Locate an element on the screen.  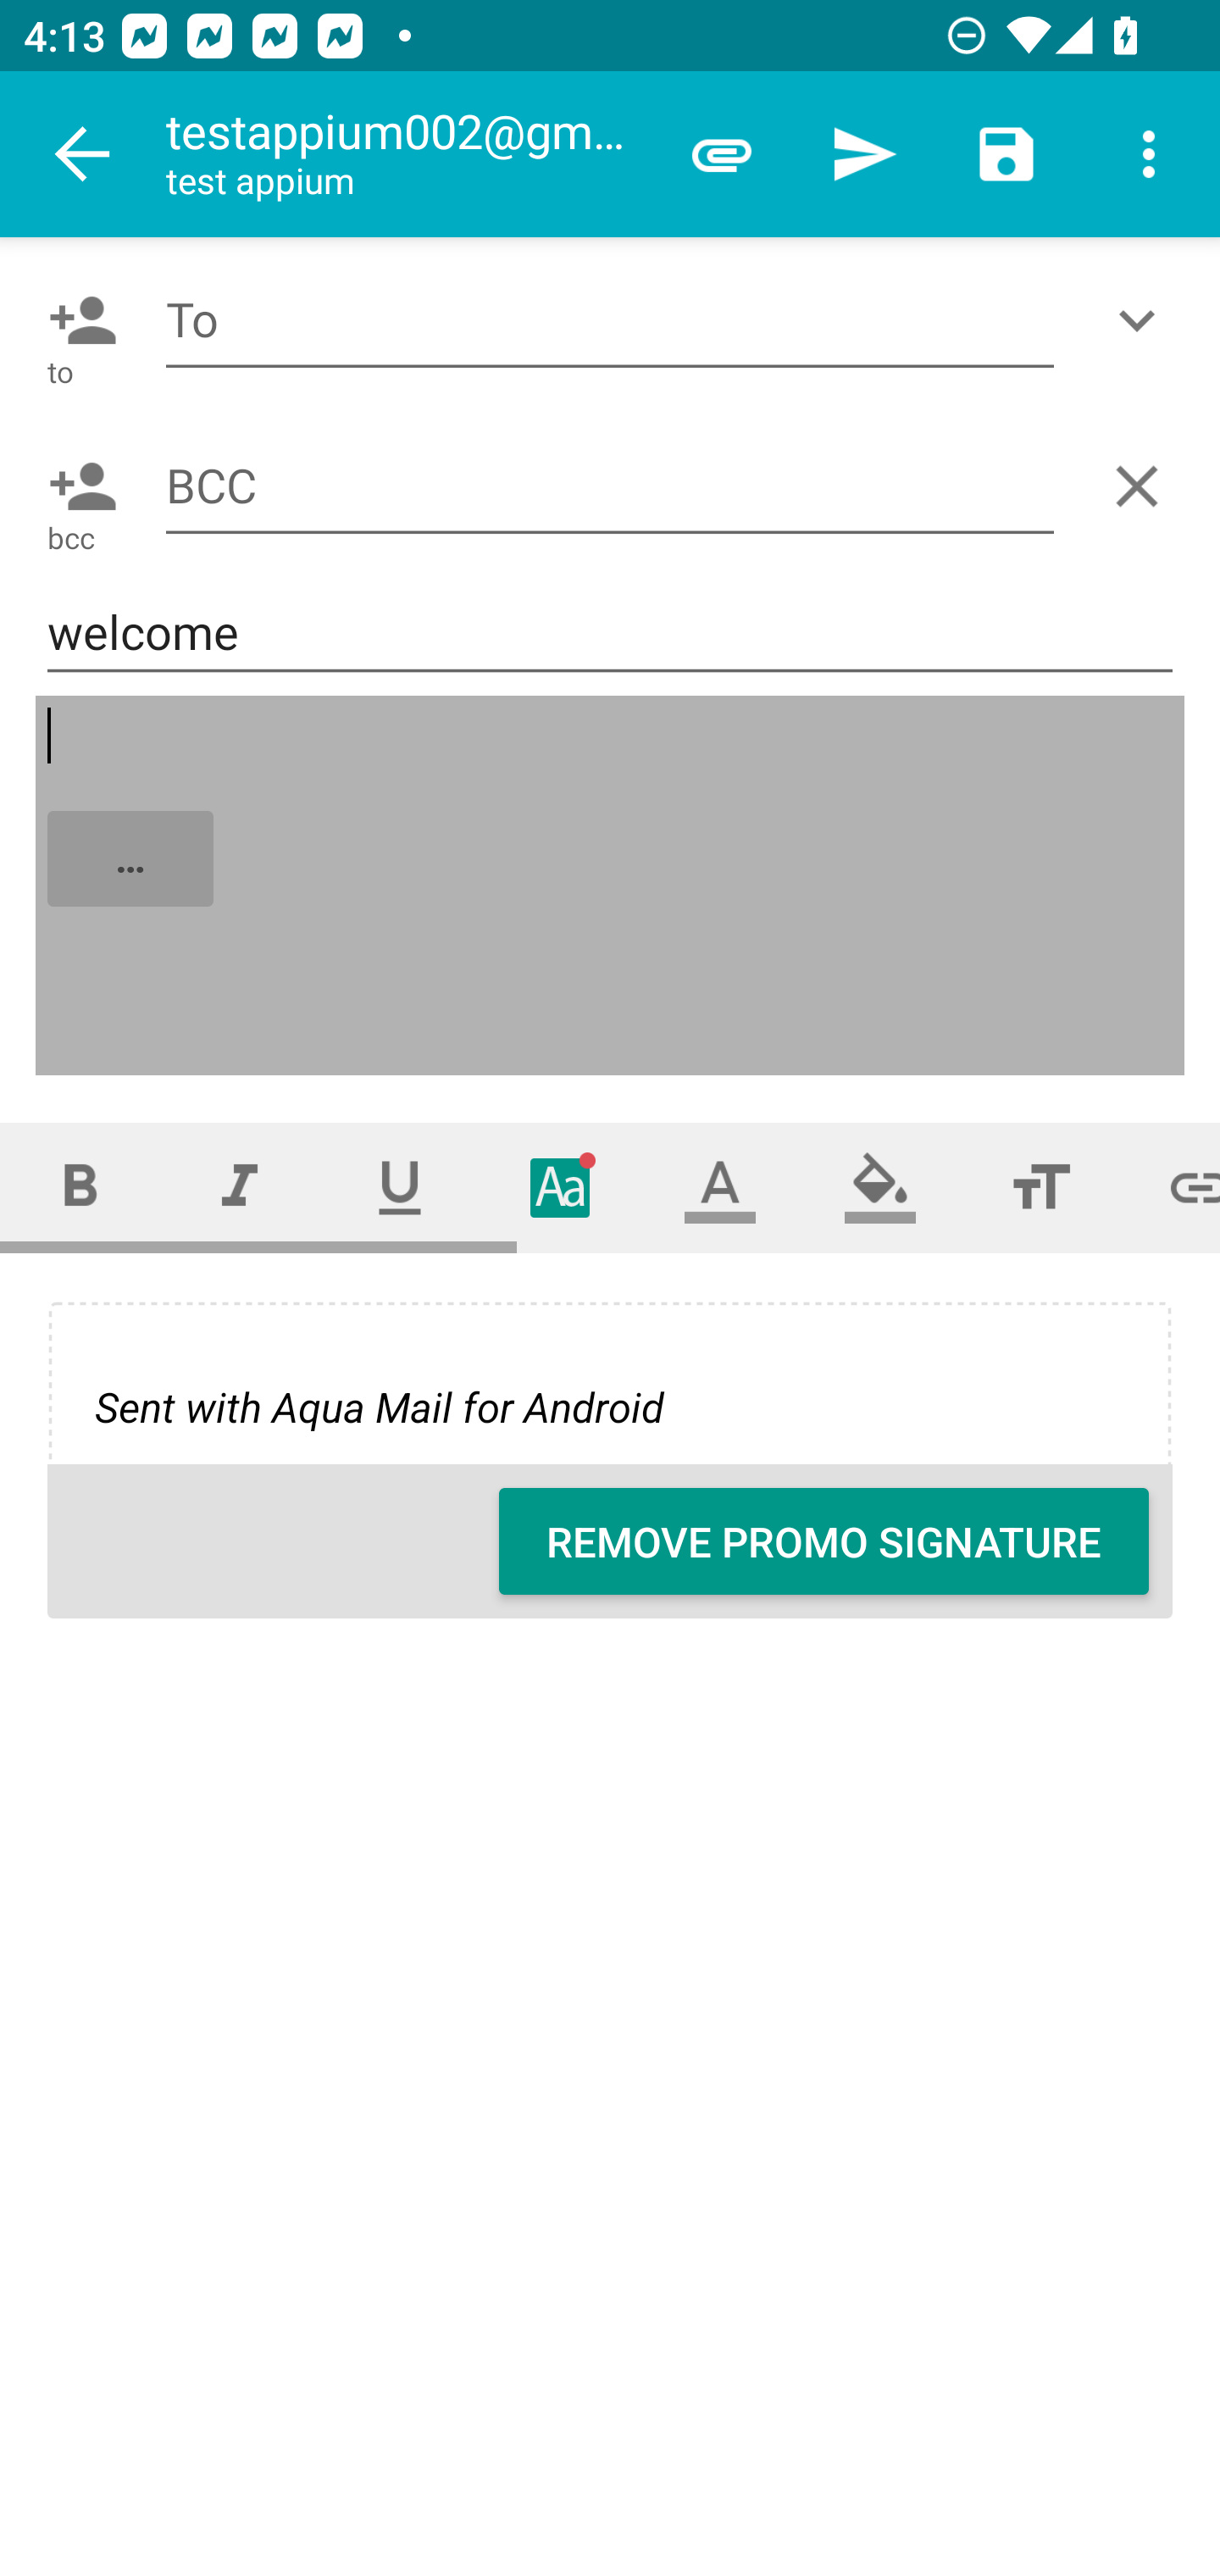
BCC is located at coordinates (610, 485).